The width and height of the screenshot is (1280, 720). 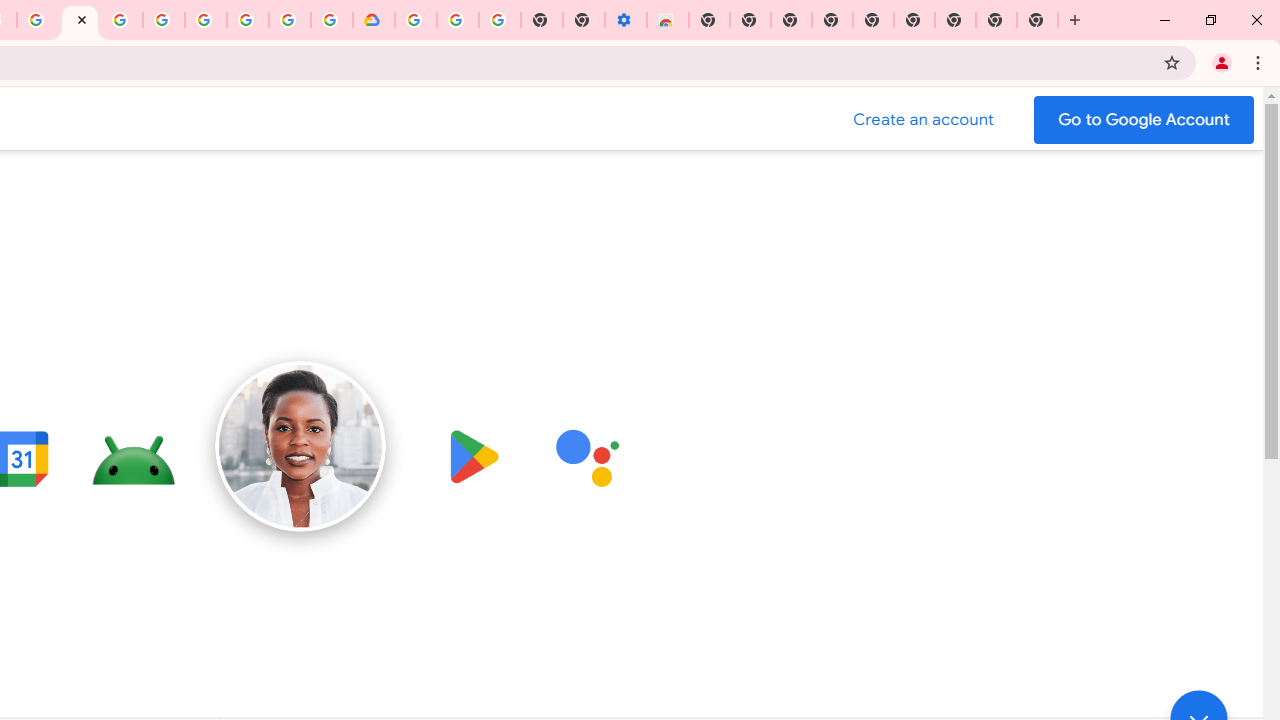 What do you see at coordinates (457, 20) in the screenshot?
I see `Google Account Help` at bounding box center [457, 20].